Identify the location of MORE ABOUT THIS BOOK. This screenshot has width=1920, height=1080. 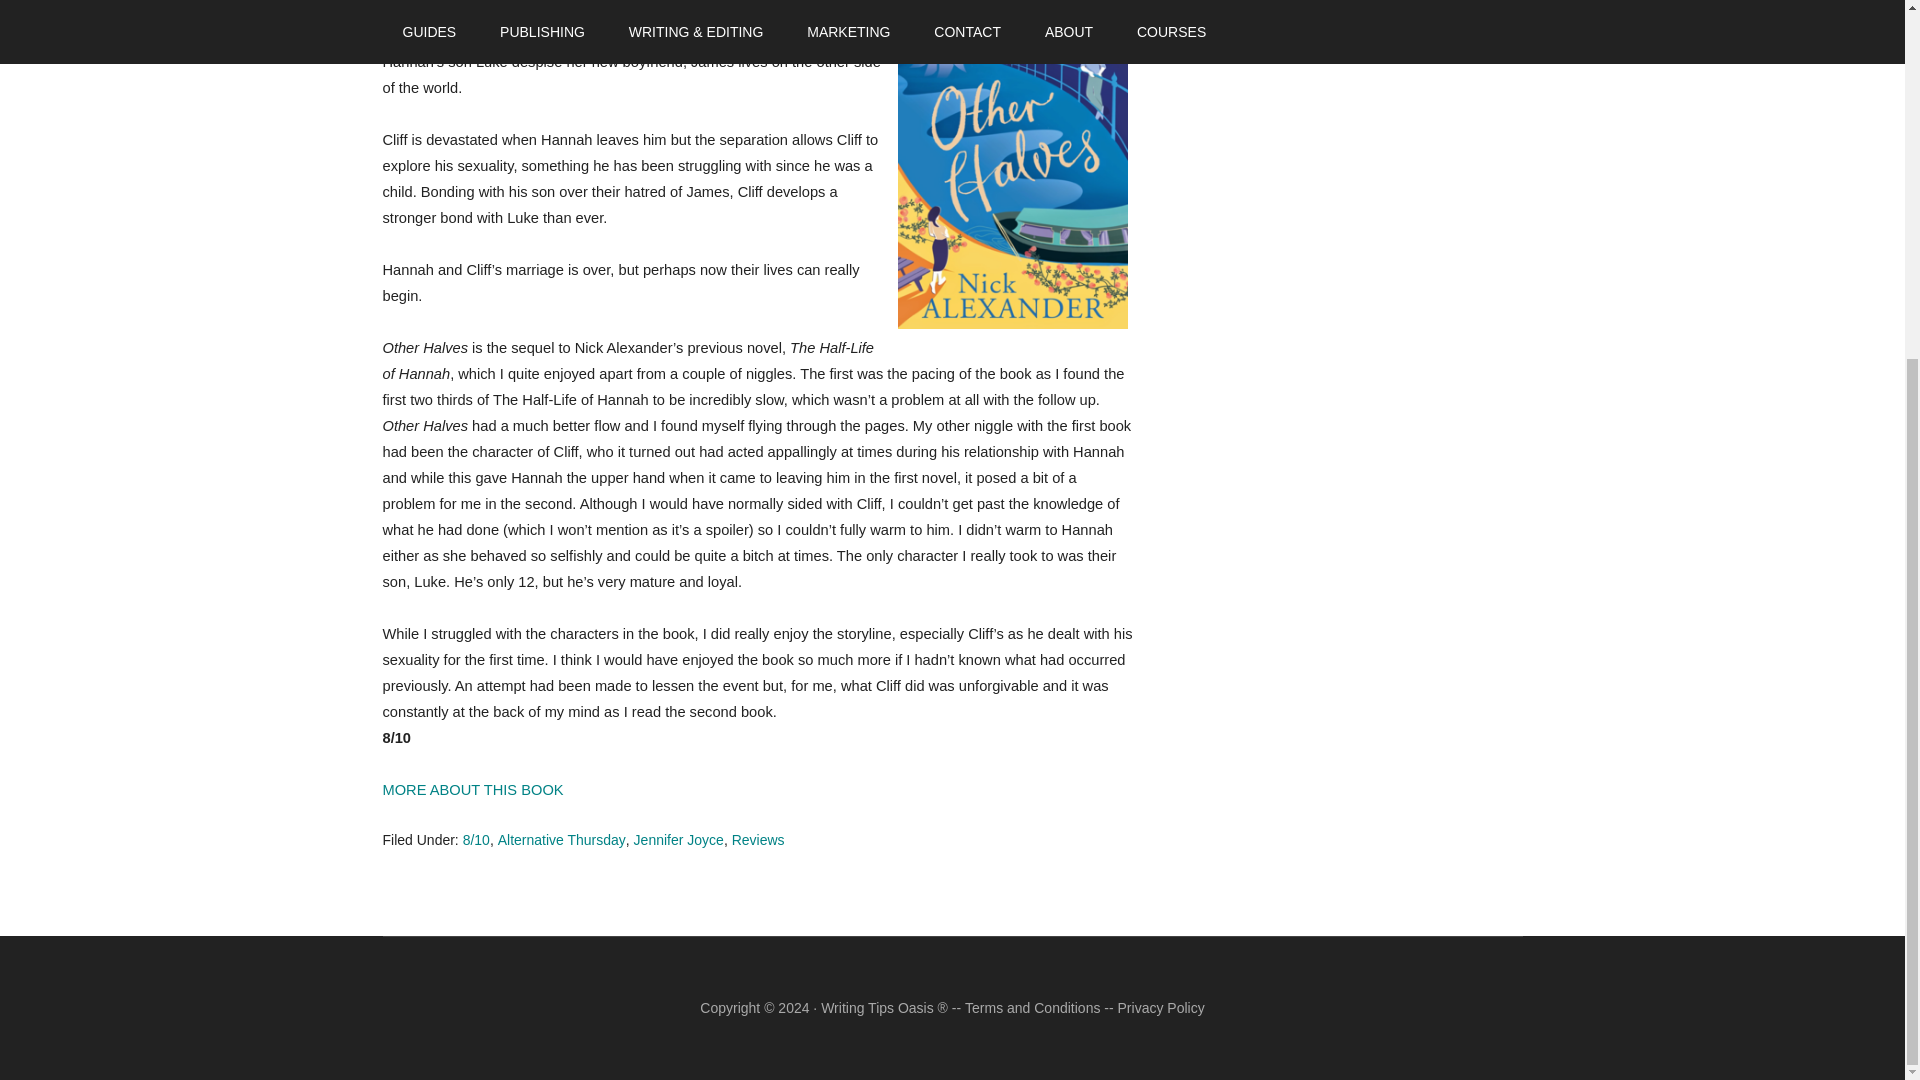
(472, 789).